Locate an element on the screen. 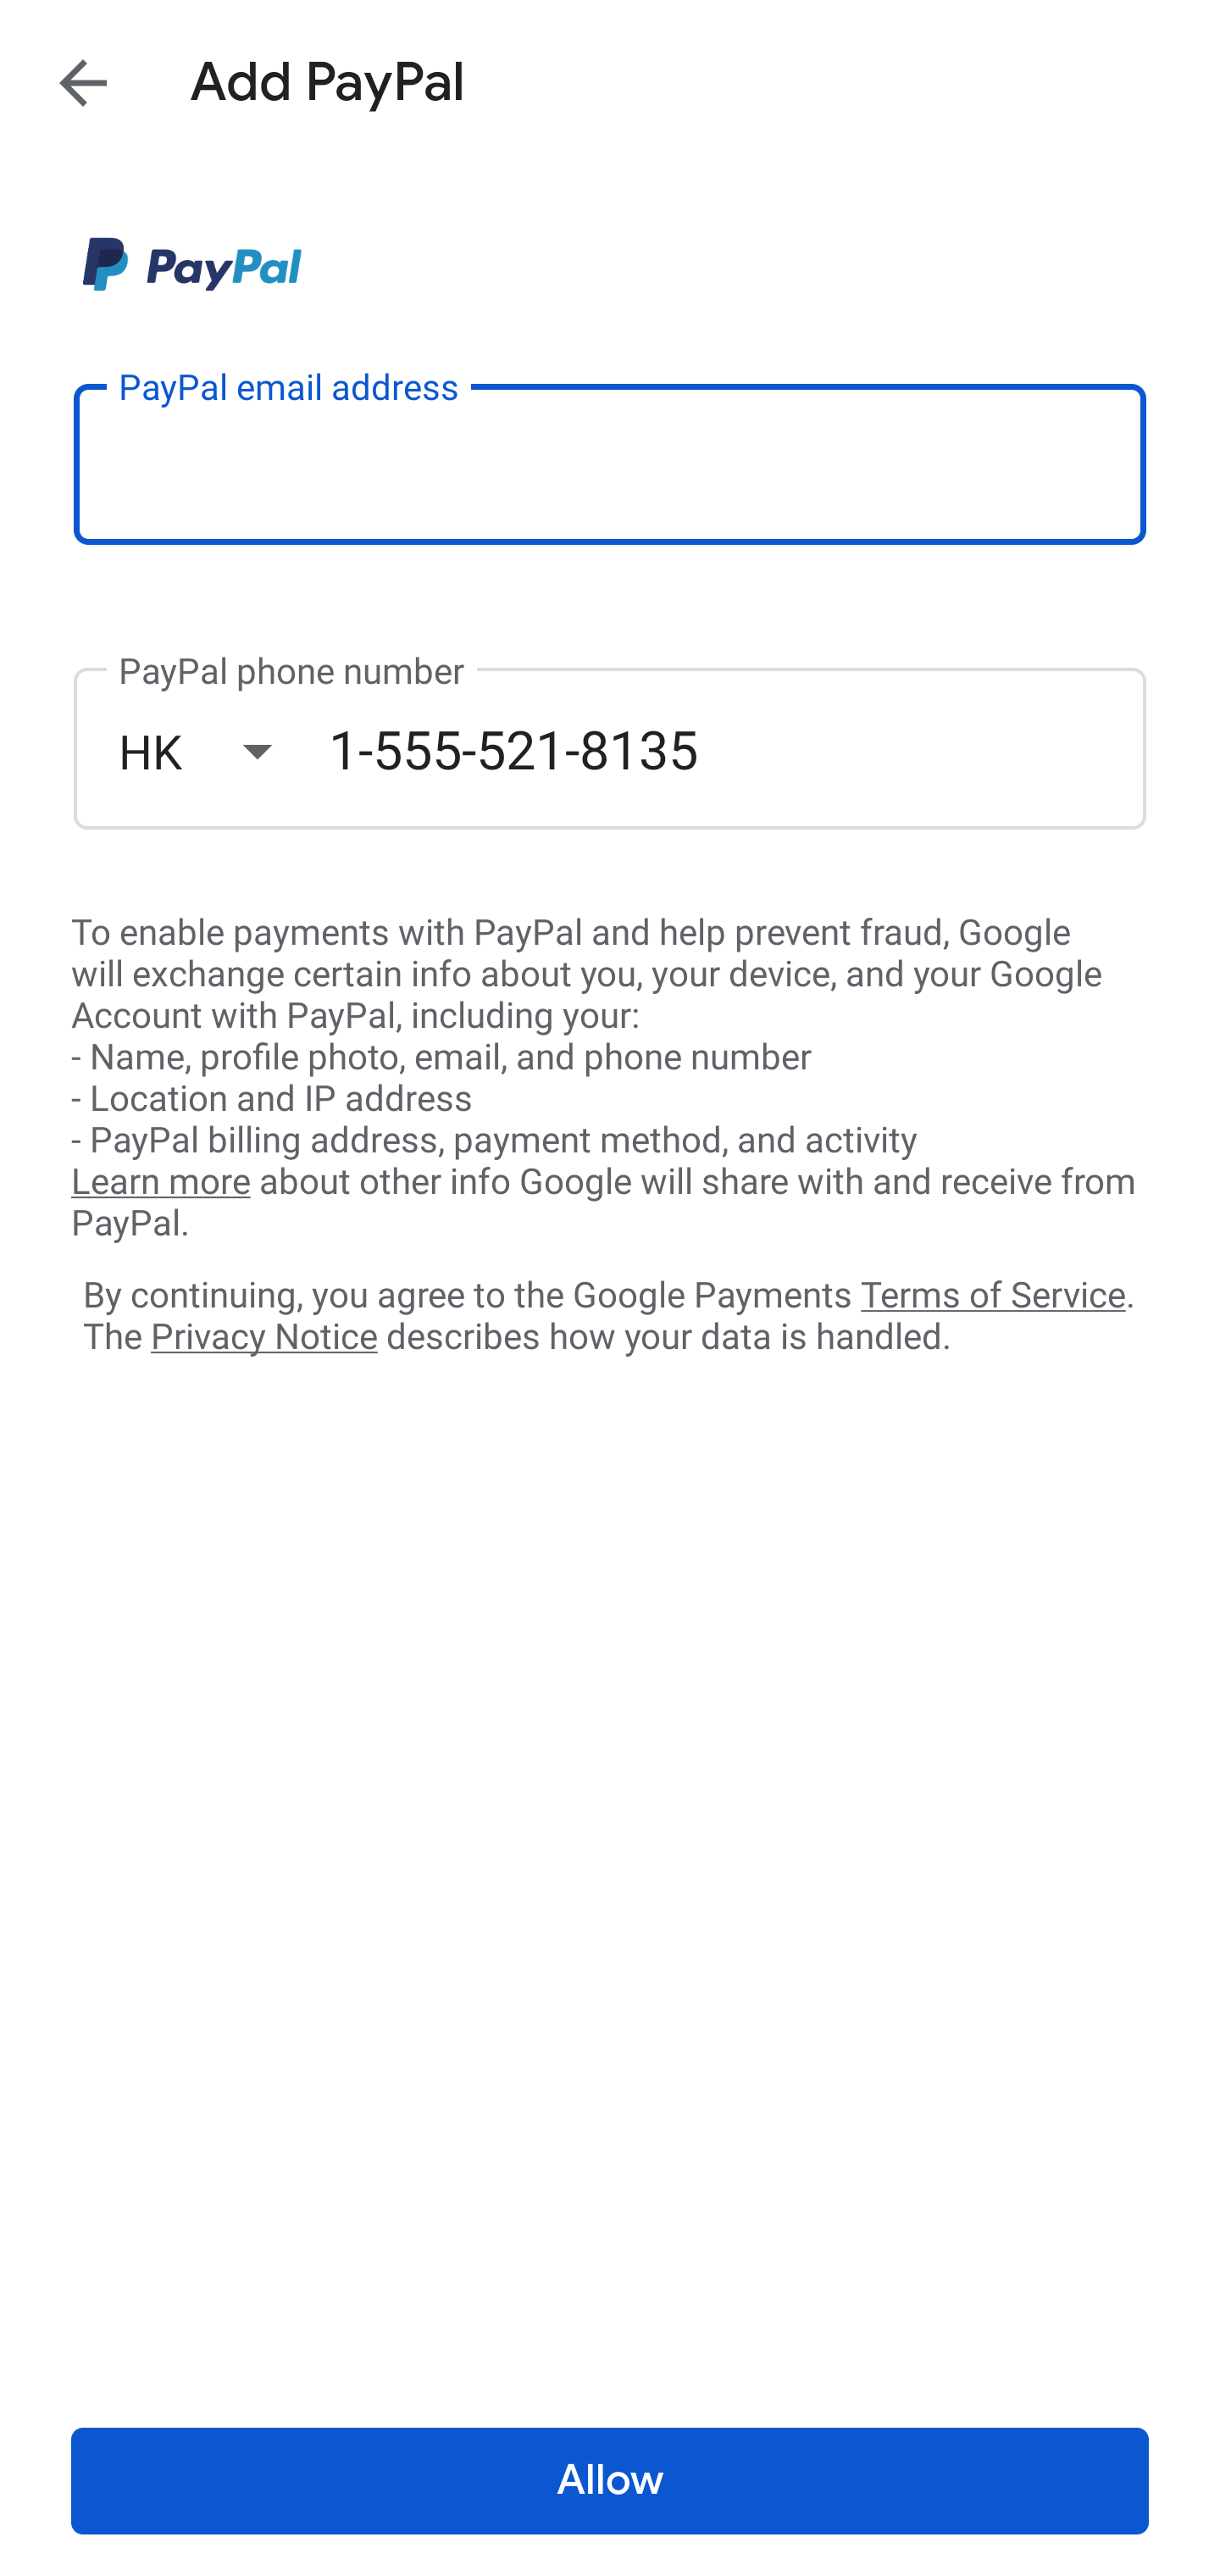 The image size is (1220, 2576). PayPal email address is located at coordinates (610, 463).